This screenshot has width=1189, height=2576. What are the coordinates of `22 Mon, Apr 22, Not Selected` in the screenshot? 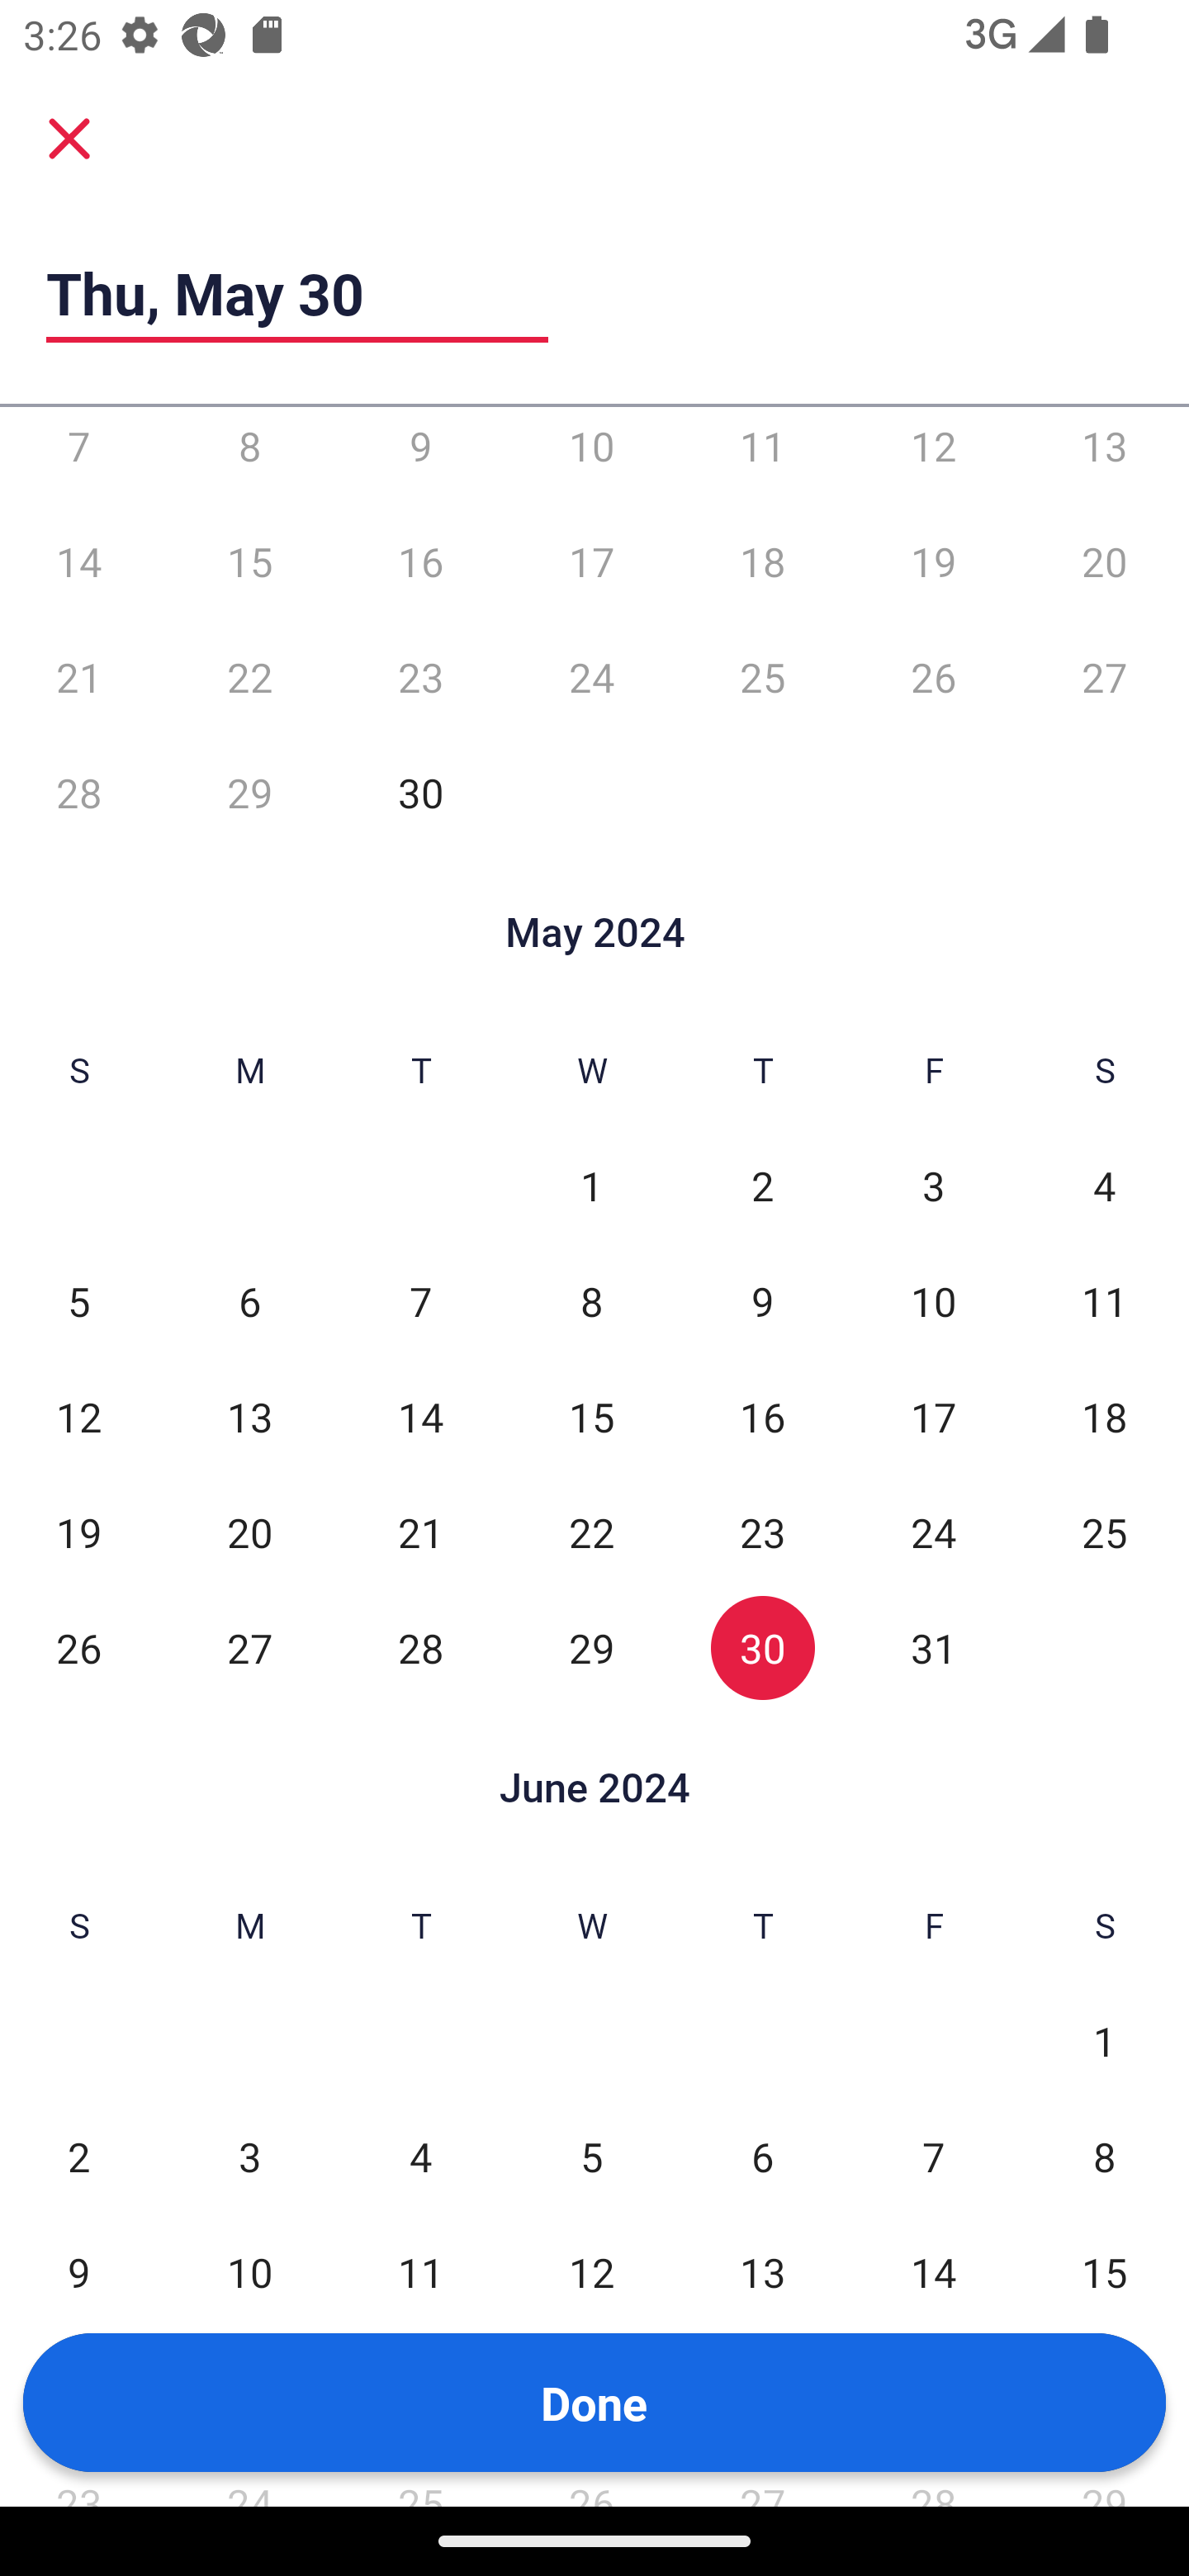 It's located at (249, 675).